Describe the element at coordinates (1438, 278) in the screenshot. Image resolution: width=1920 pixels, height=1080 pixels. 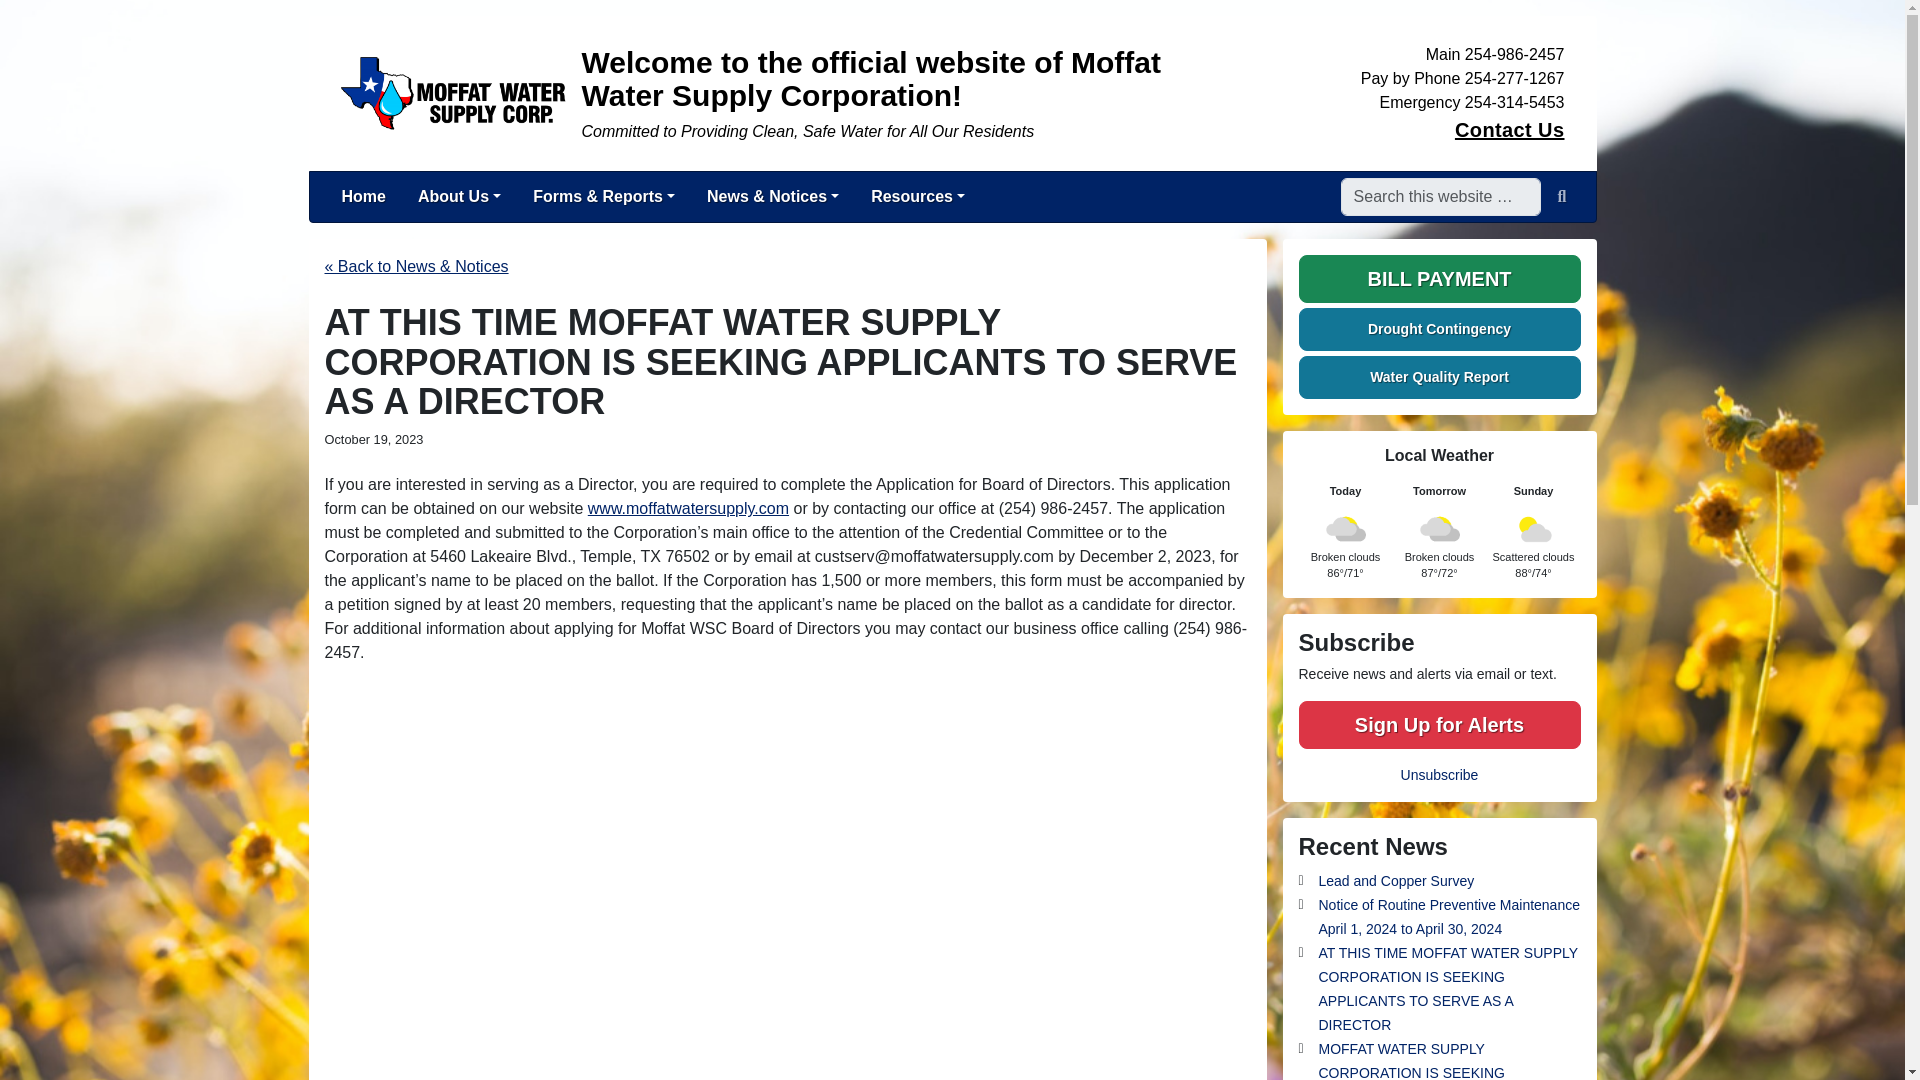
I see `BILL PAYMENT` at that location.